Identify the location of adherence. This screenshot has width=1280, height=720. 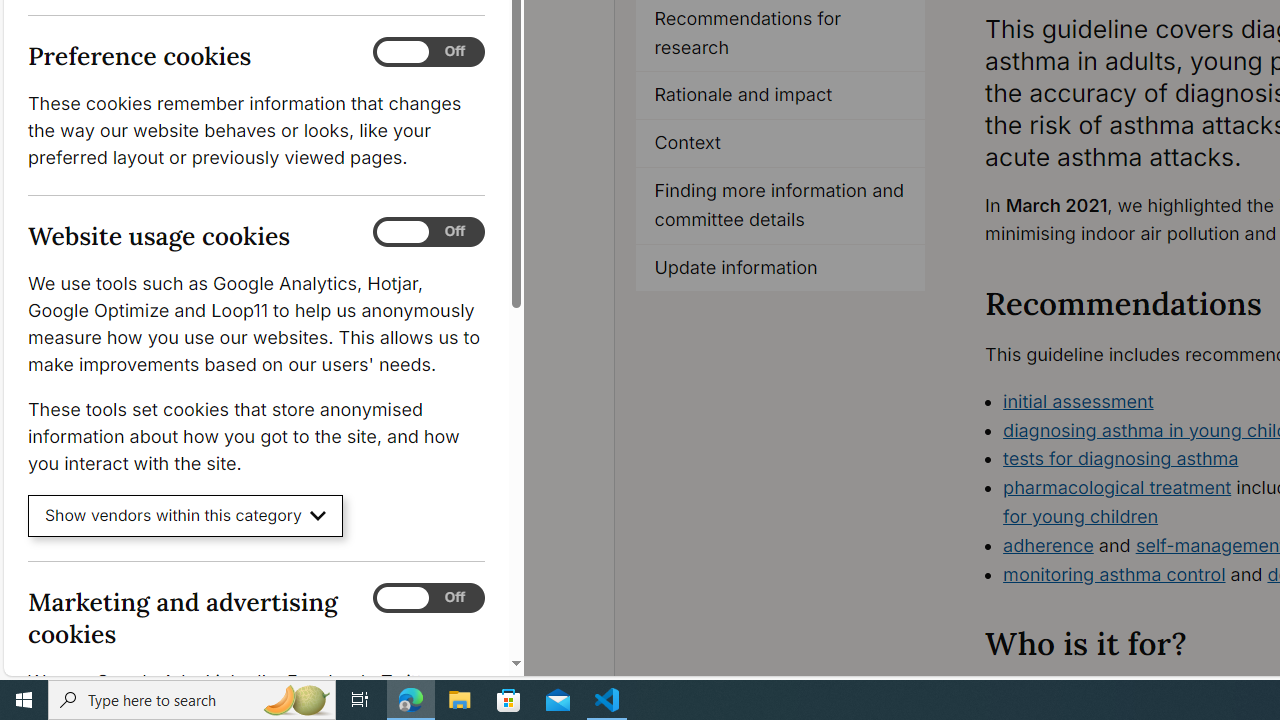
(1048, 544).